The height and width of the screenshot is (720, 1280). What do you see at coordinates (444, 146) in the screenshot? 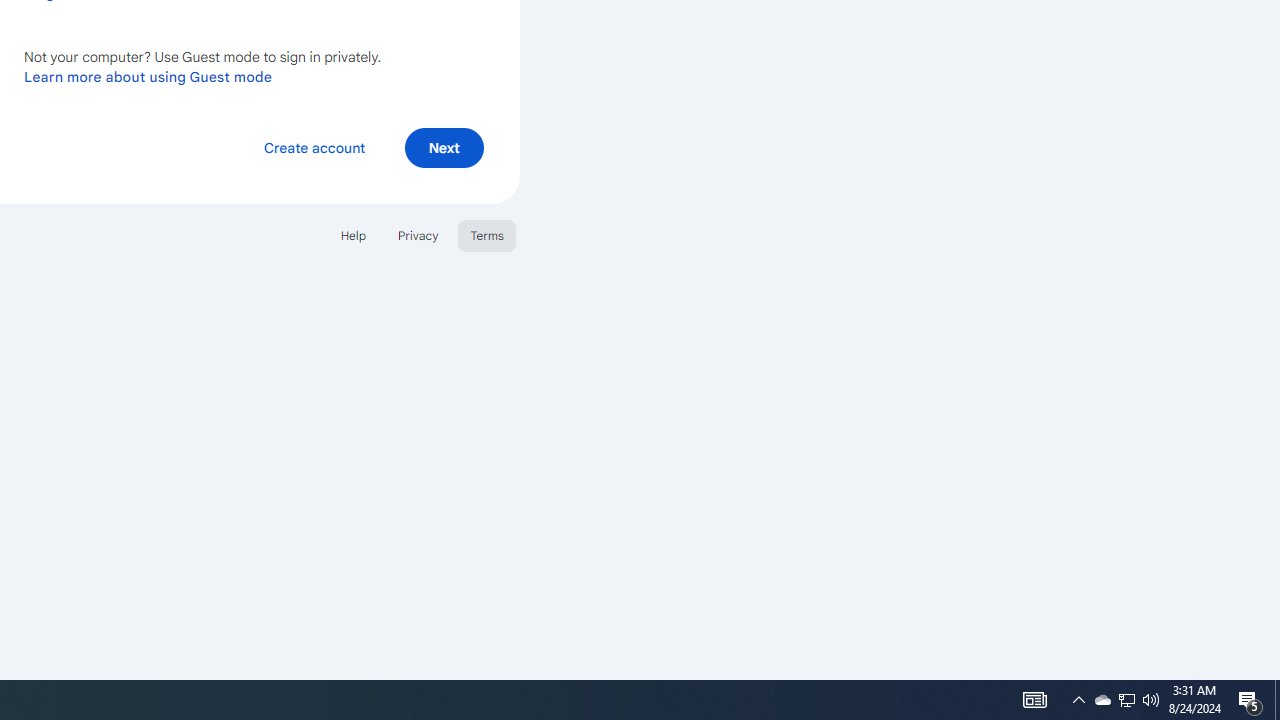
I see `Next` at bounding box center [444, 146].